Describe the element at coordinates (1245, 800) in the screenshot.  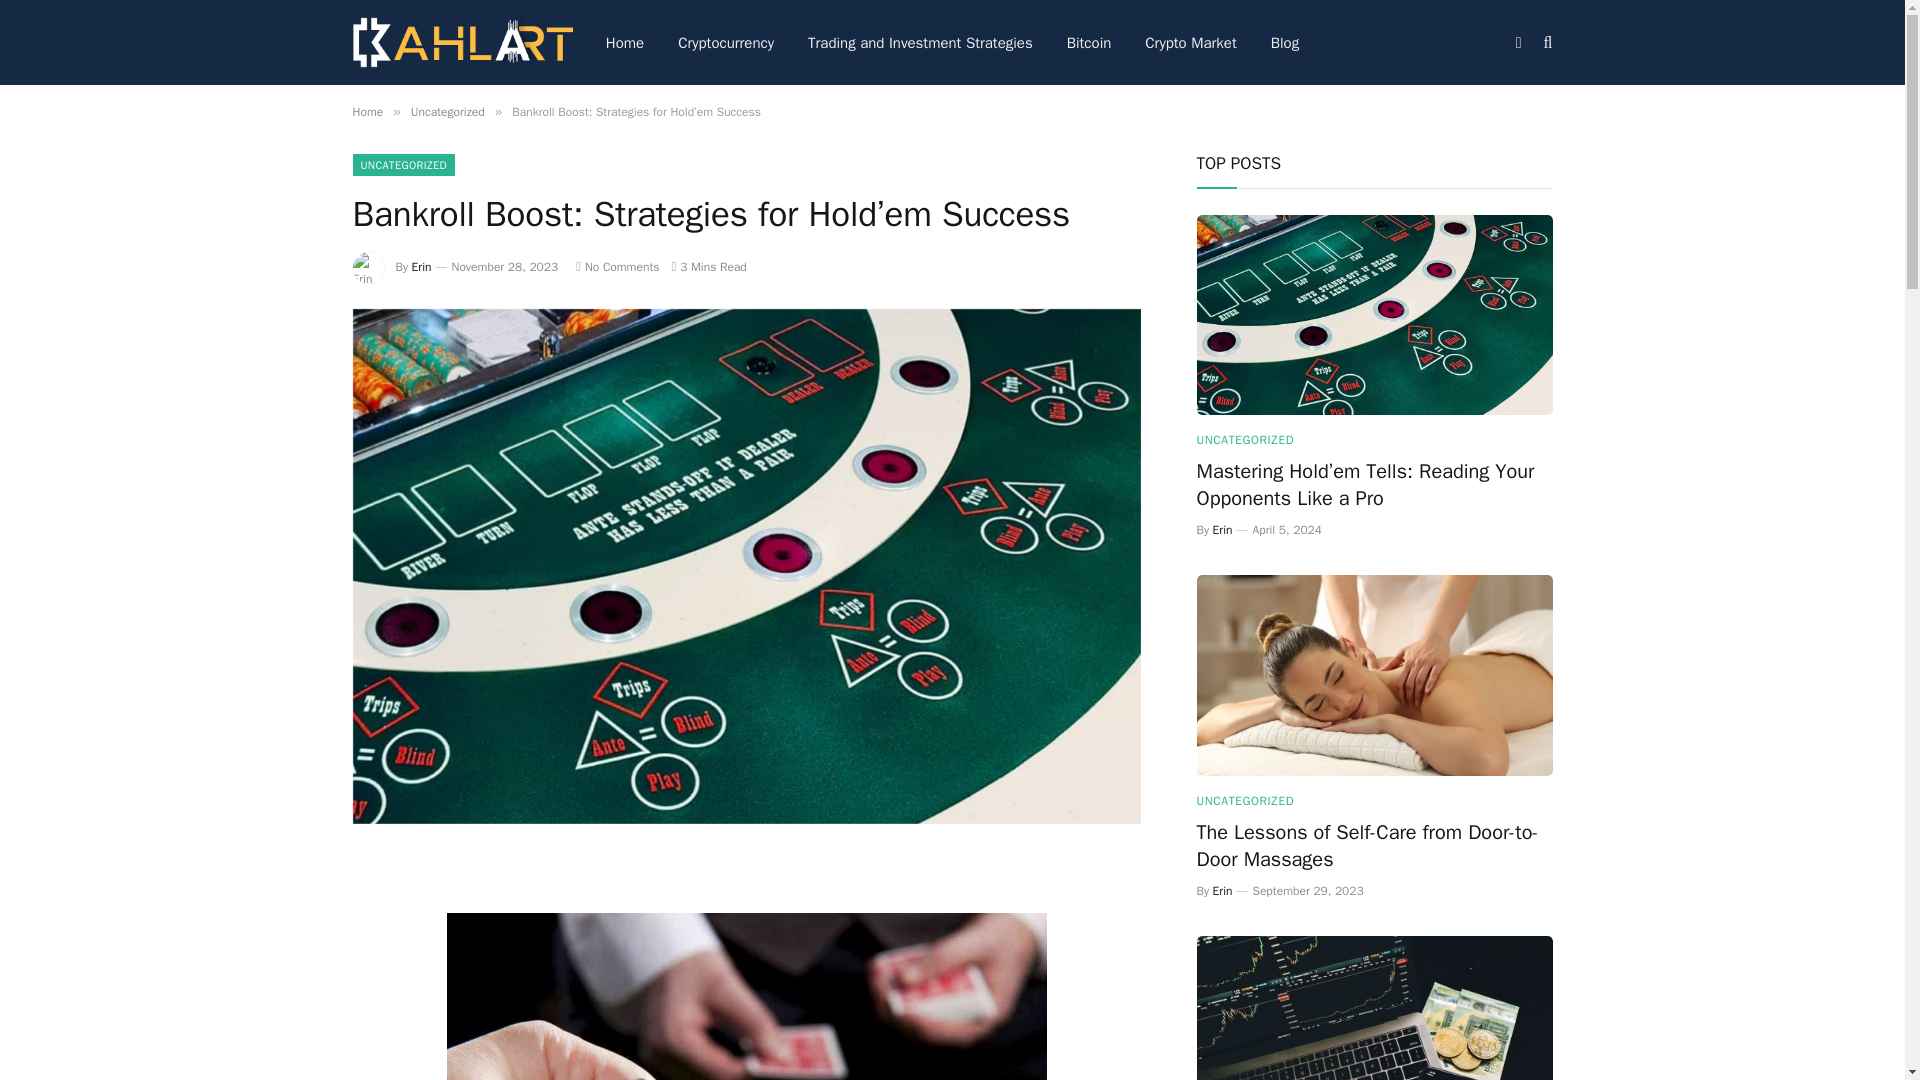
I see `UNCATEGORIZED` at that location.